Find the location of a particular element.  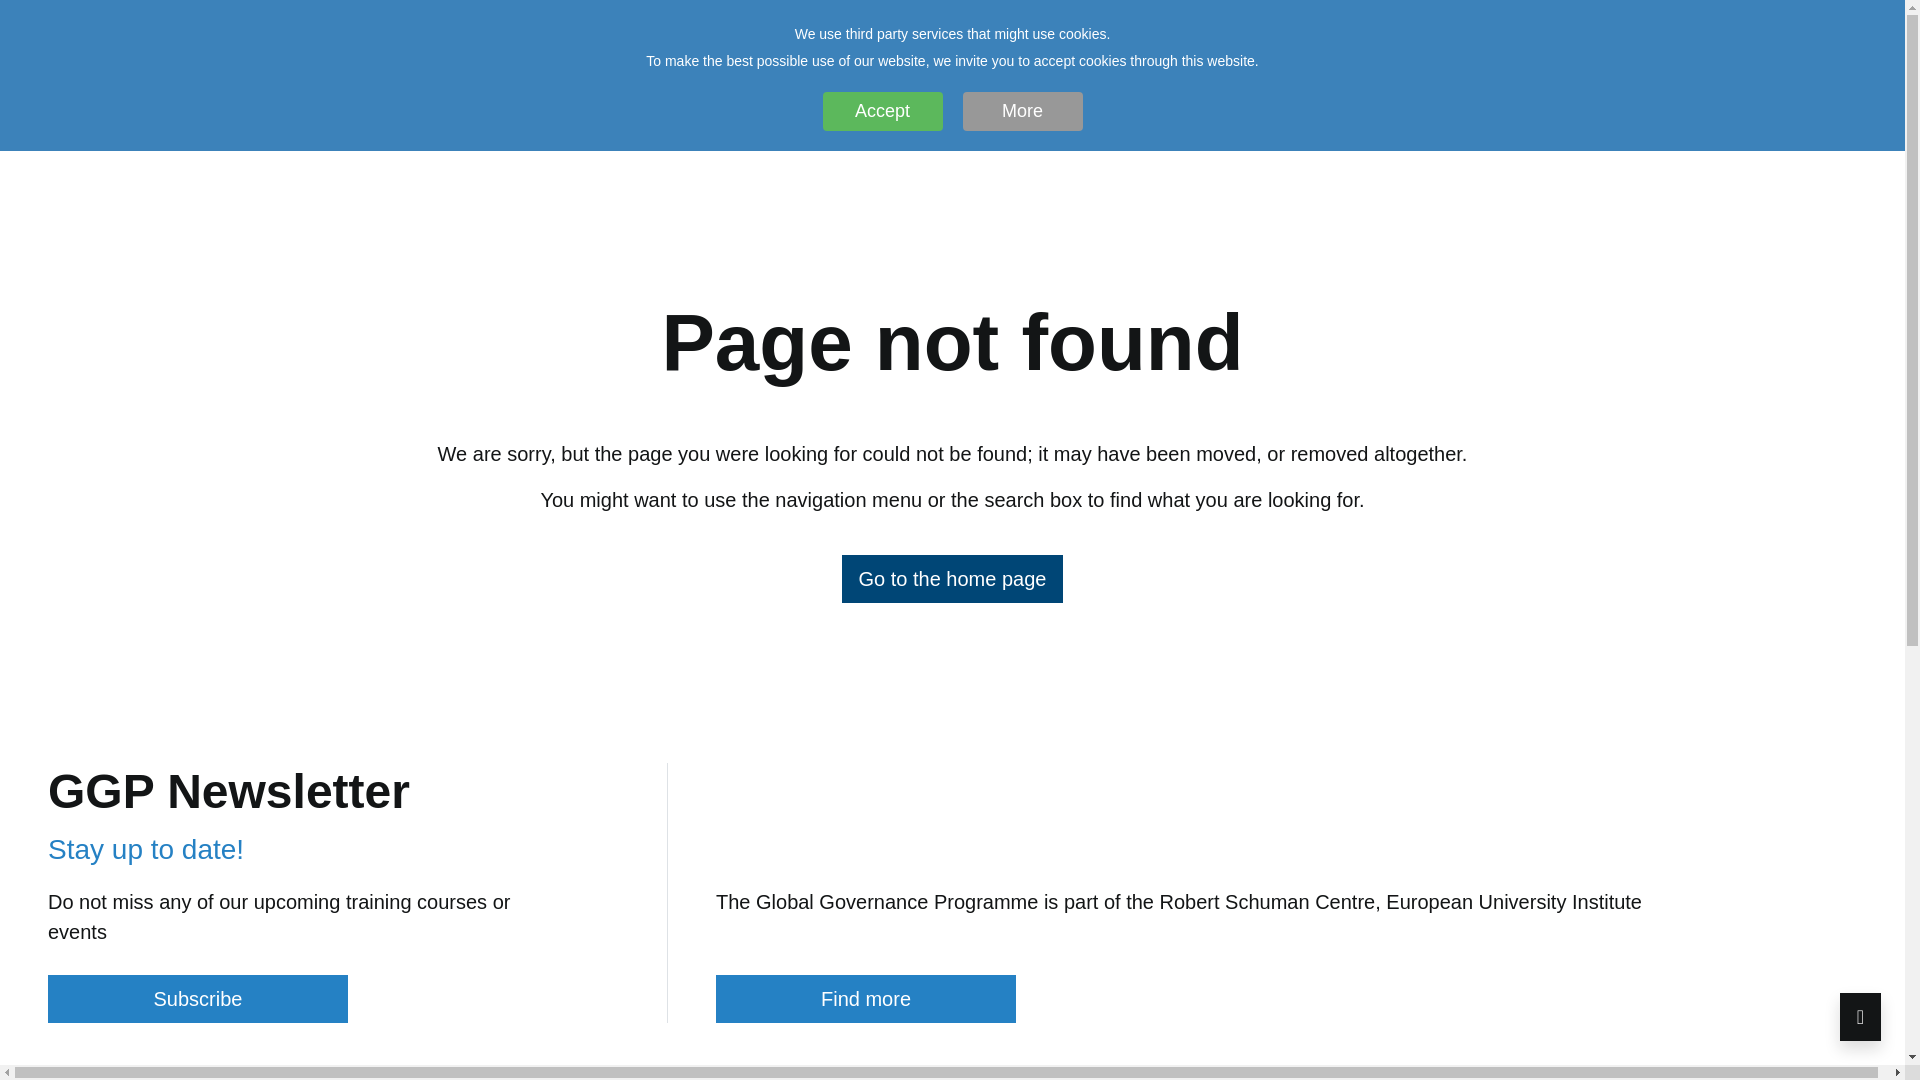

Go to the home page is located at coordinates (952, 578).